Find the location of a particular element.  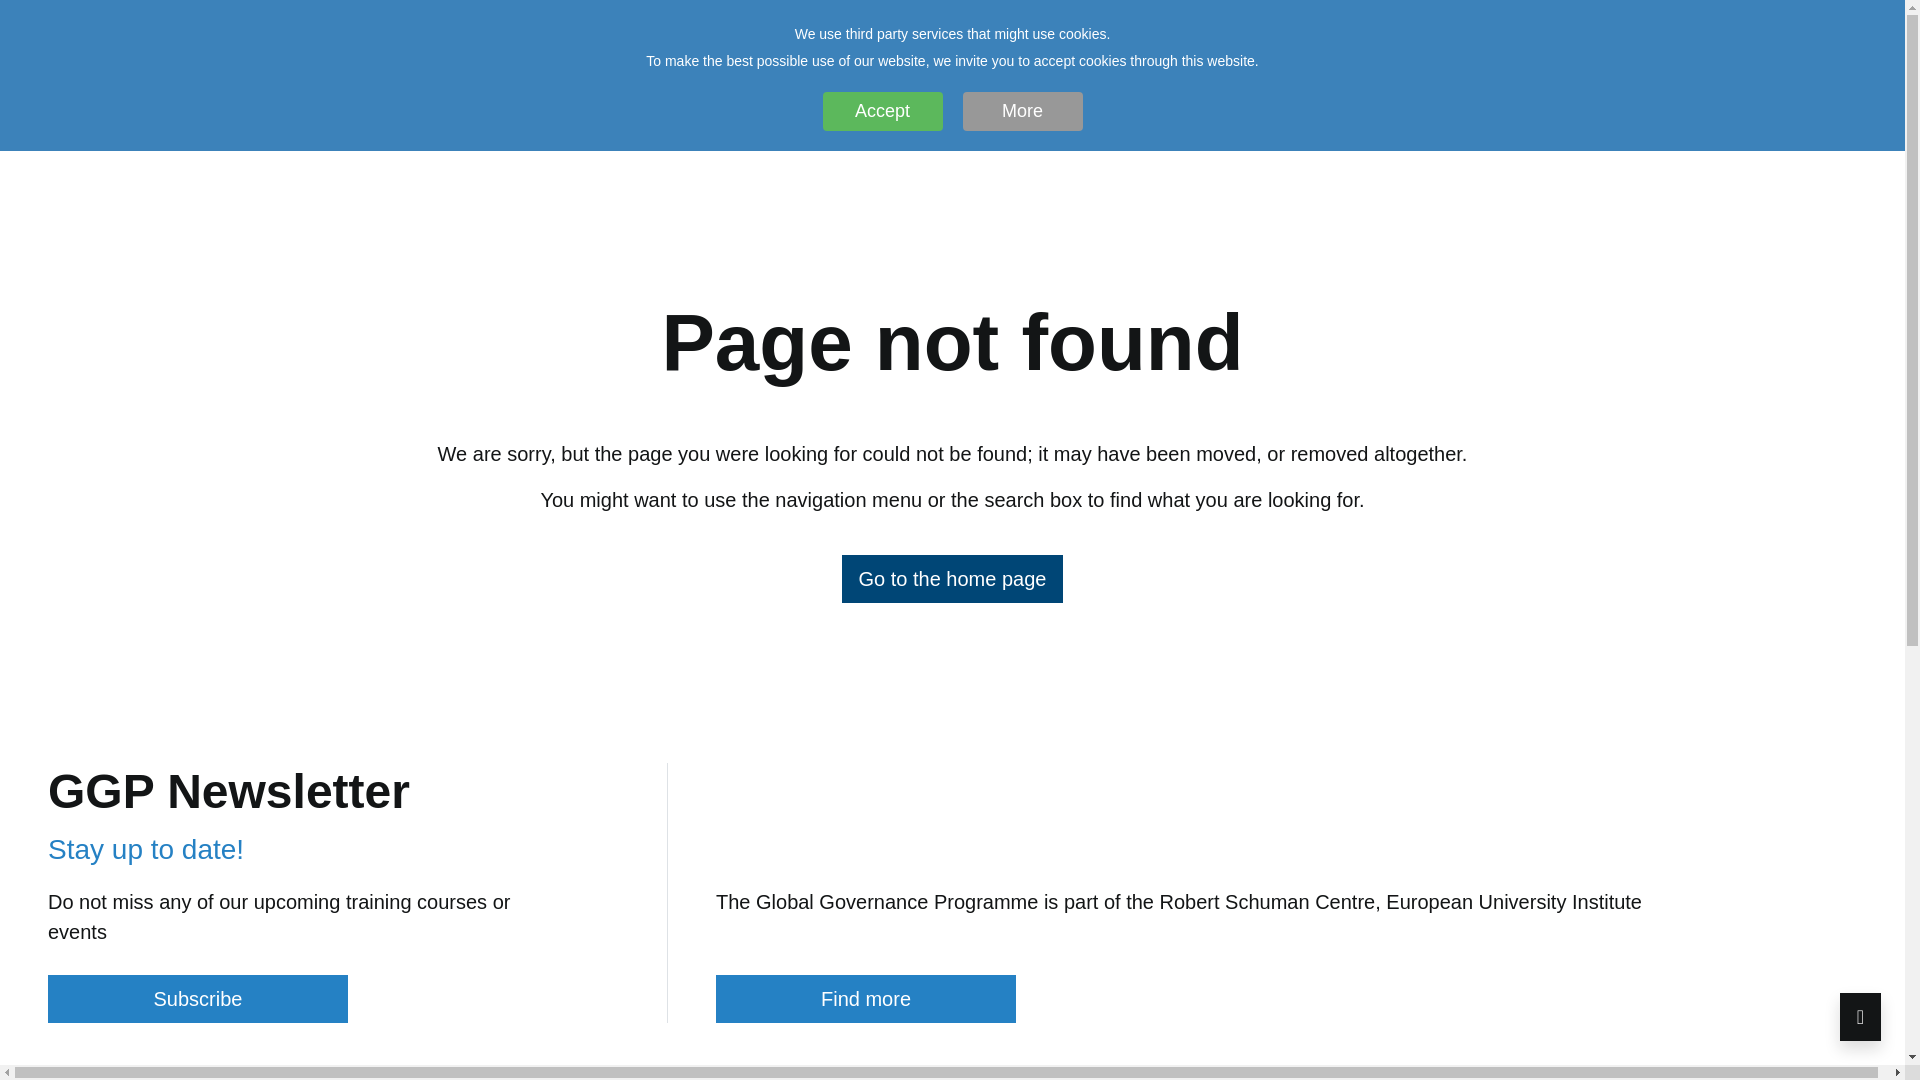

Go to the home page is located at coordinates (952, 578).